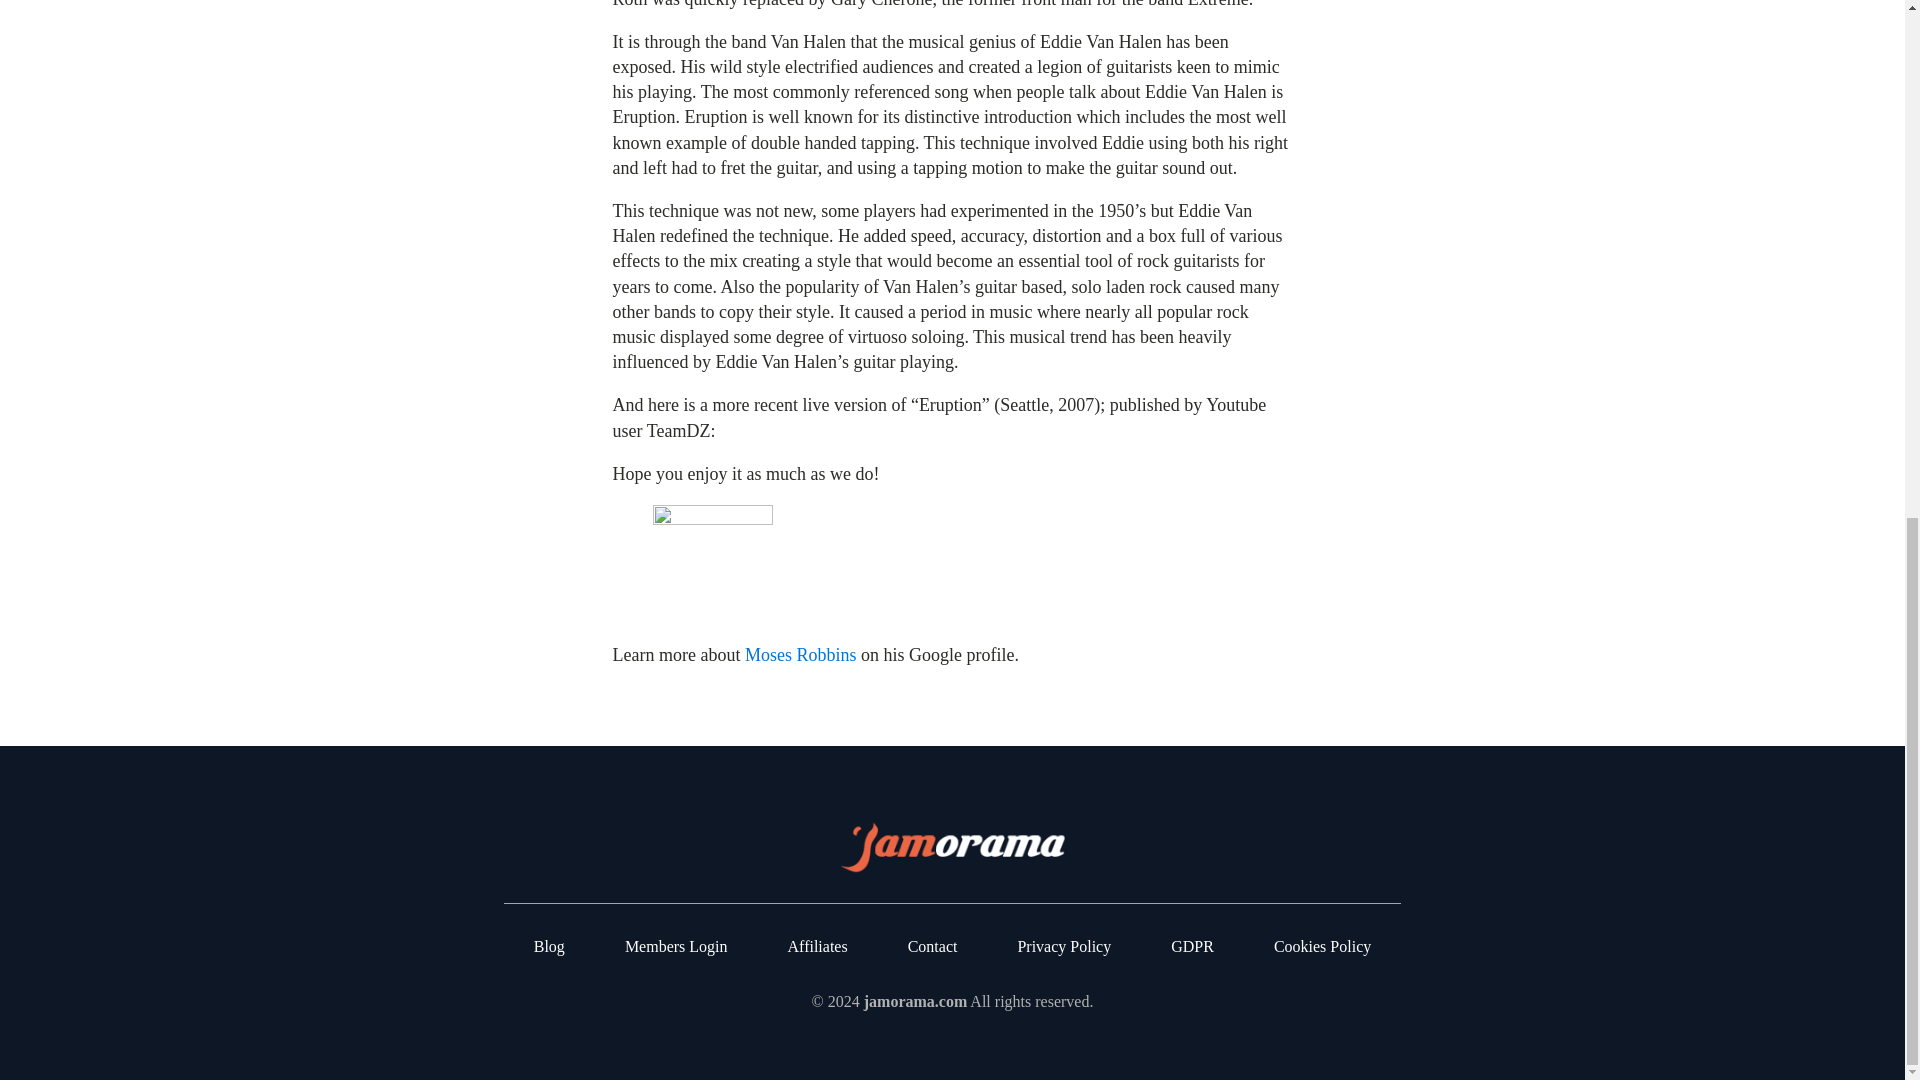 This screenshot has width=1920, height=1080. Describe the element at coordinates (1064, 946) in the screenshot. I see `Privacy Policy` at that location.